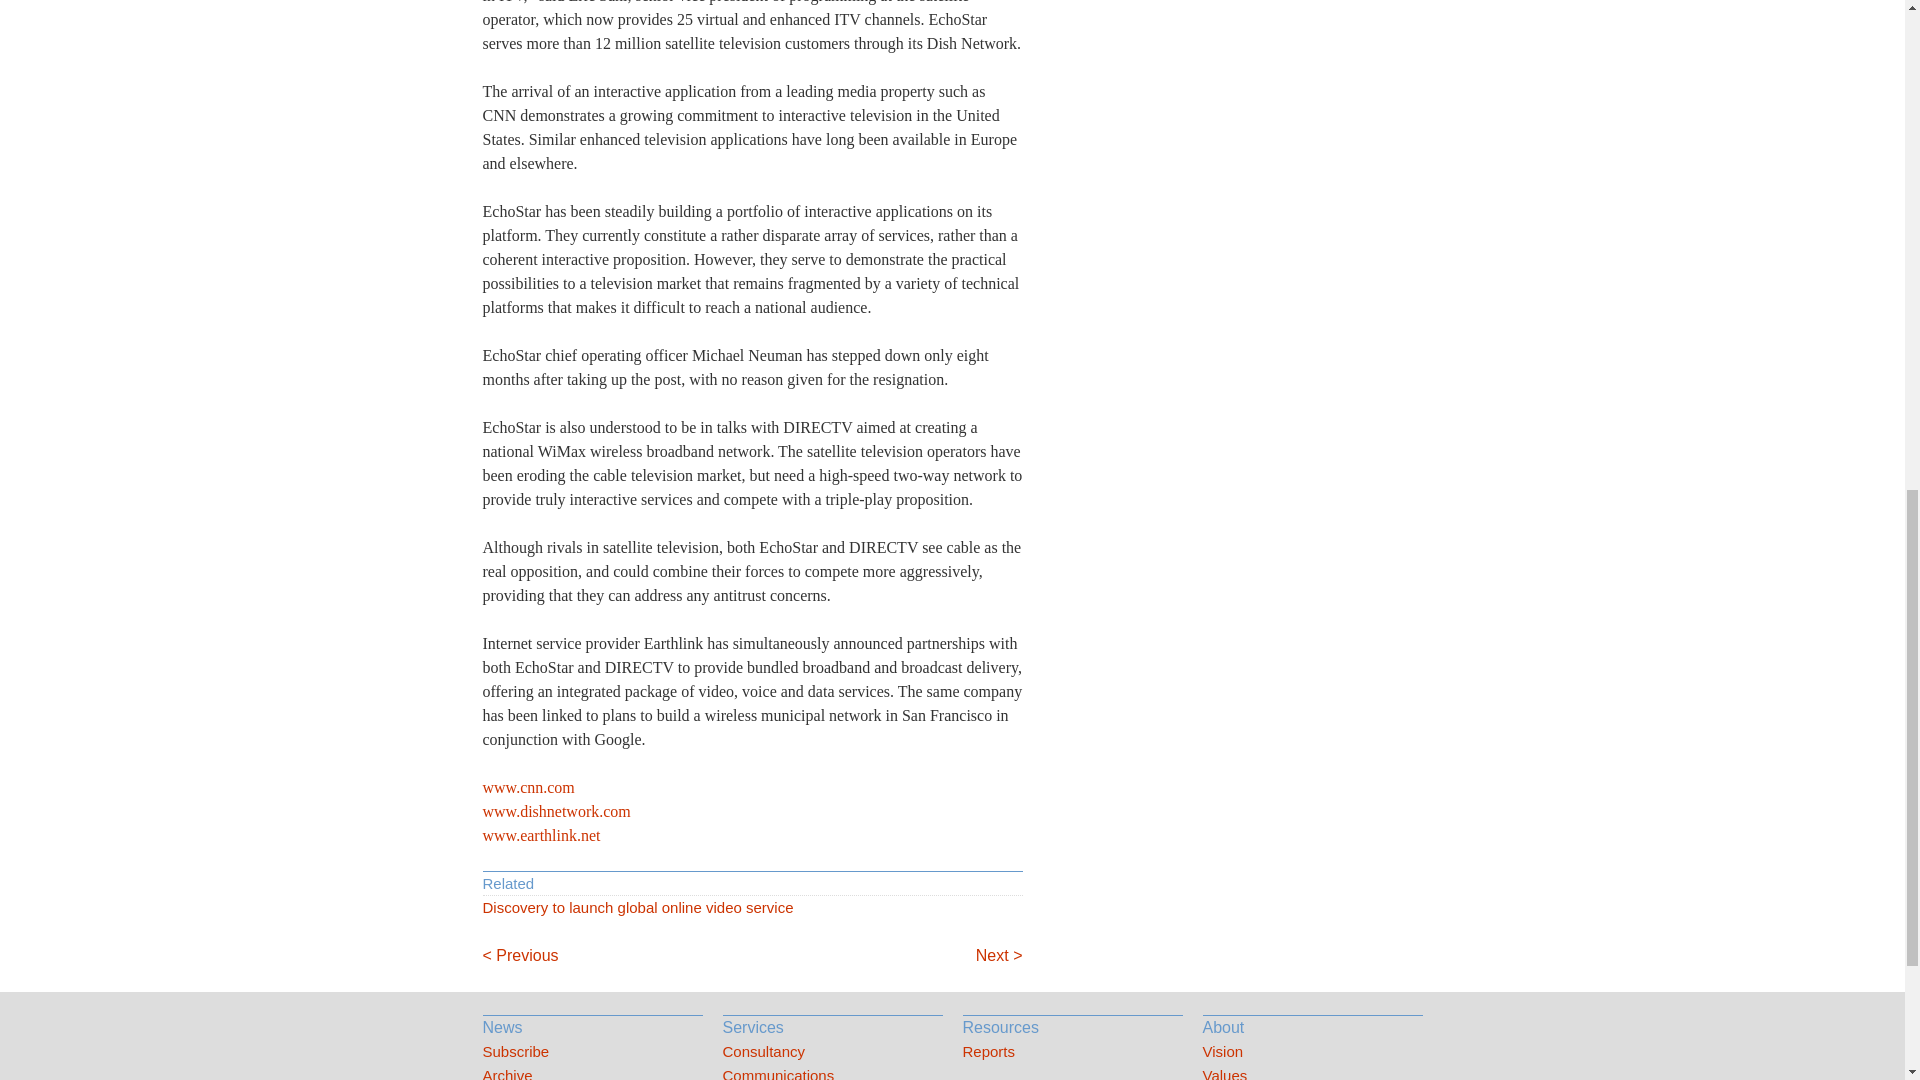  Describe the element at coordinates (540, 835) in the screenshot. I see `www.earthlink.net` at that location.